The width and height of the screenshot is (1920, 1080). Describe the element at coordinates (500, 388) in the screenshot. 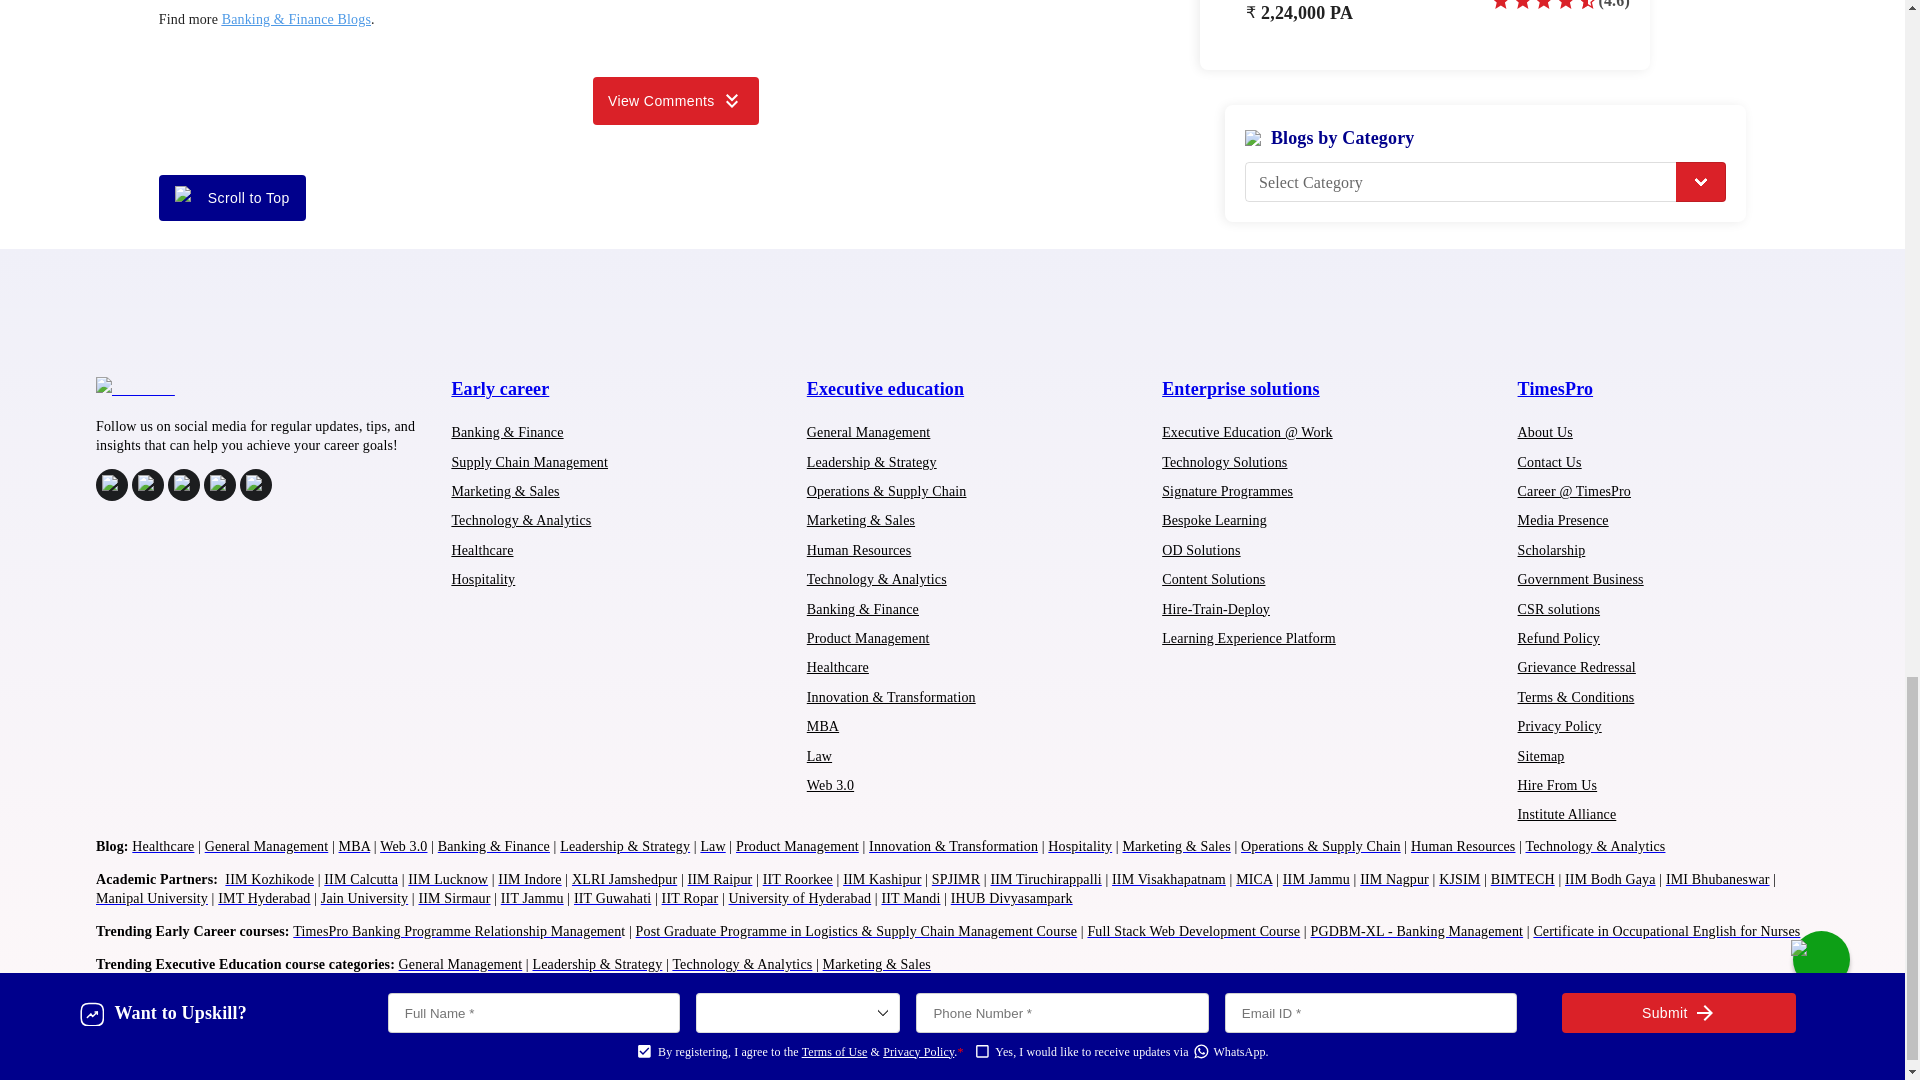

I see `Early career` at that location.